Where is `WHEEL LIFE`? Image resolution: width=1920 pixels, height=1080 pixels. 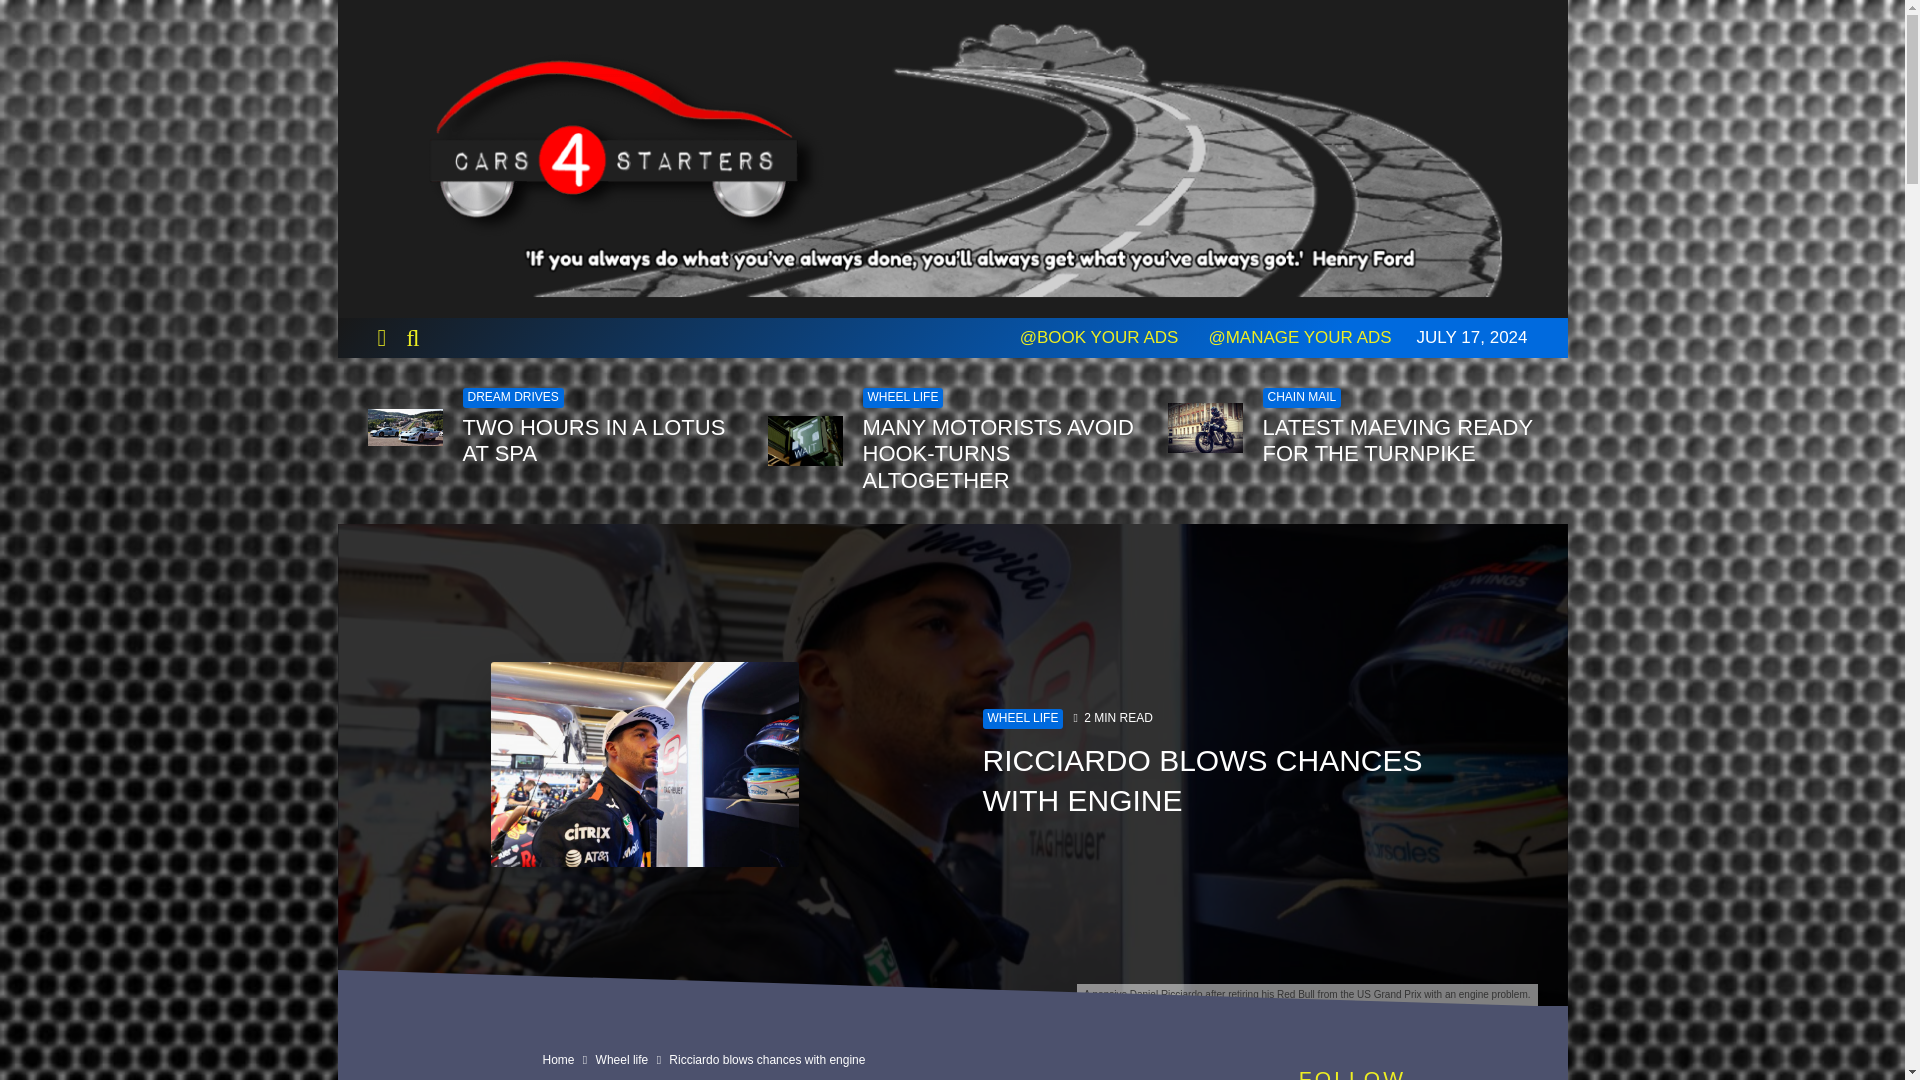 WHEEL LIFE is located at coordinates (902, 398).